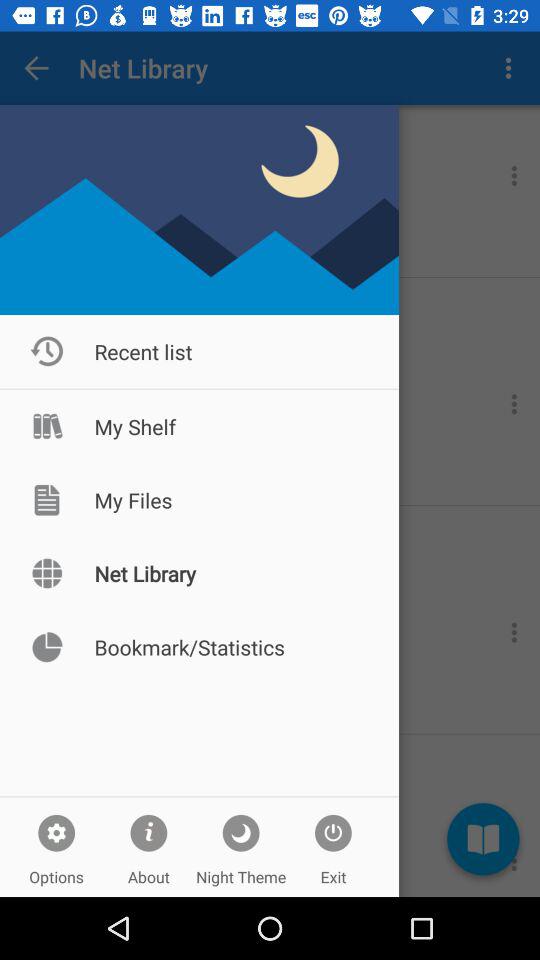 The width and height of the screenshot is (540, 960). I want to click on select net library option, so click(47, 574).